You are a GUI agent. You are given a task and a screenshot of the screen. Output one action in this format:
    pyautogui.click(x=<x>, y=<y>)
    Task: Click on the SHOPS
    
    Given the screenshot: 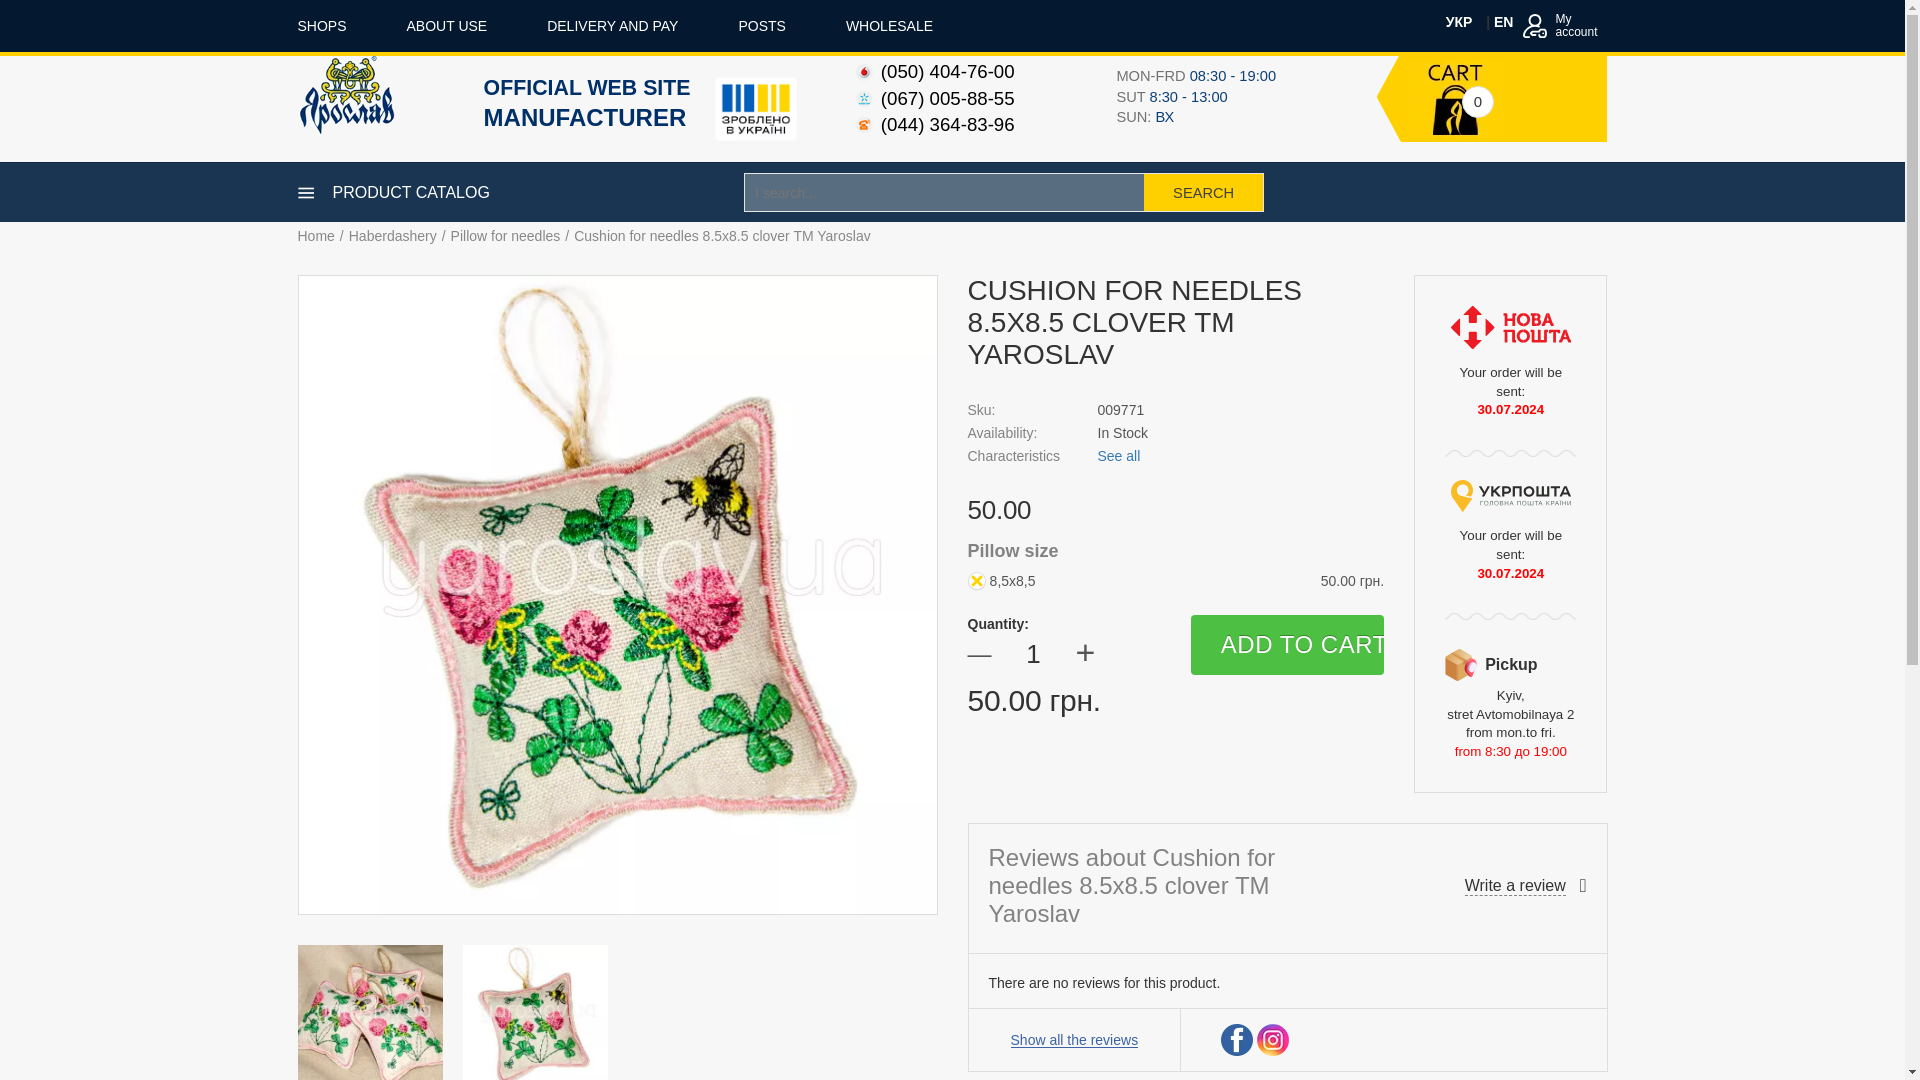 What is the action you would take?
    pyautogui.click(x=322, y=26)
    